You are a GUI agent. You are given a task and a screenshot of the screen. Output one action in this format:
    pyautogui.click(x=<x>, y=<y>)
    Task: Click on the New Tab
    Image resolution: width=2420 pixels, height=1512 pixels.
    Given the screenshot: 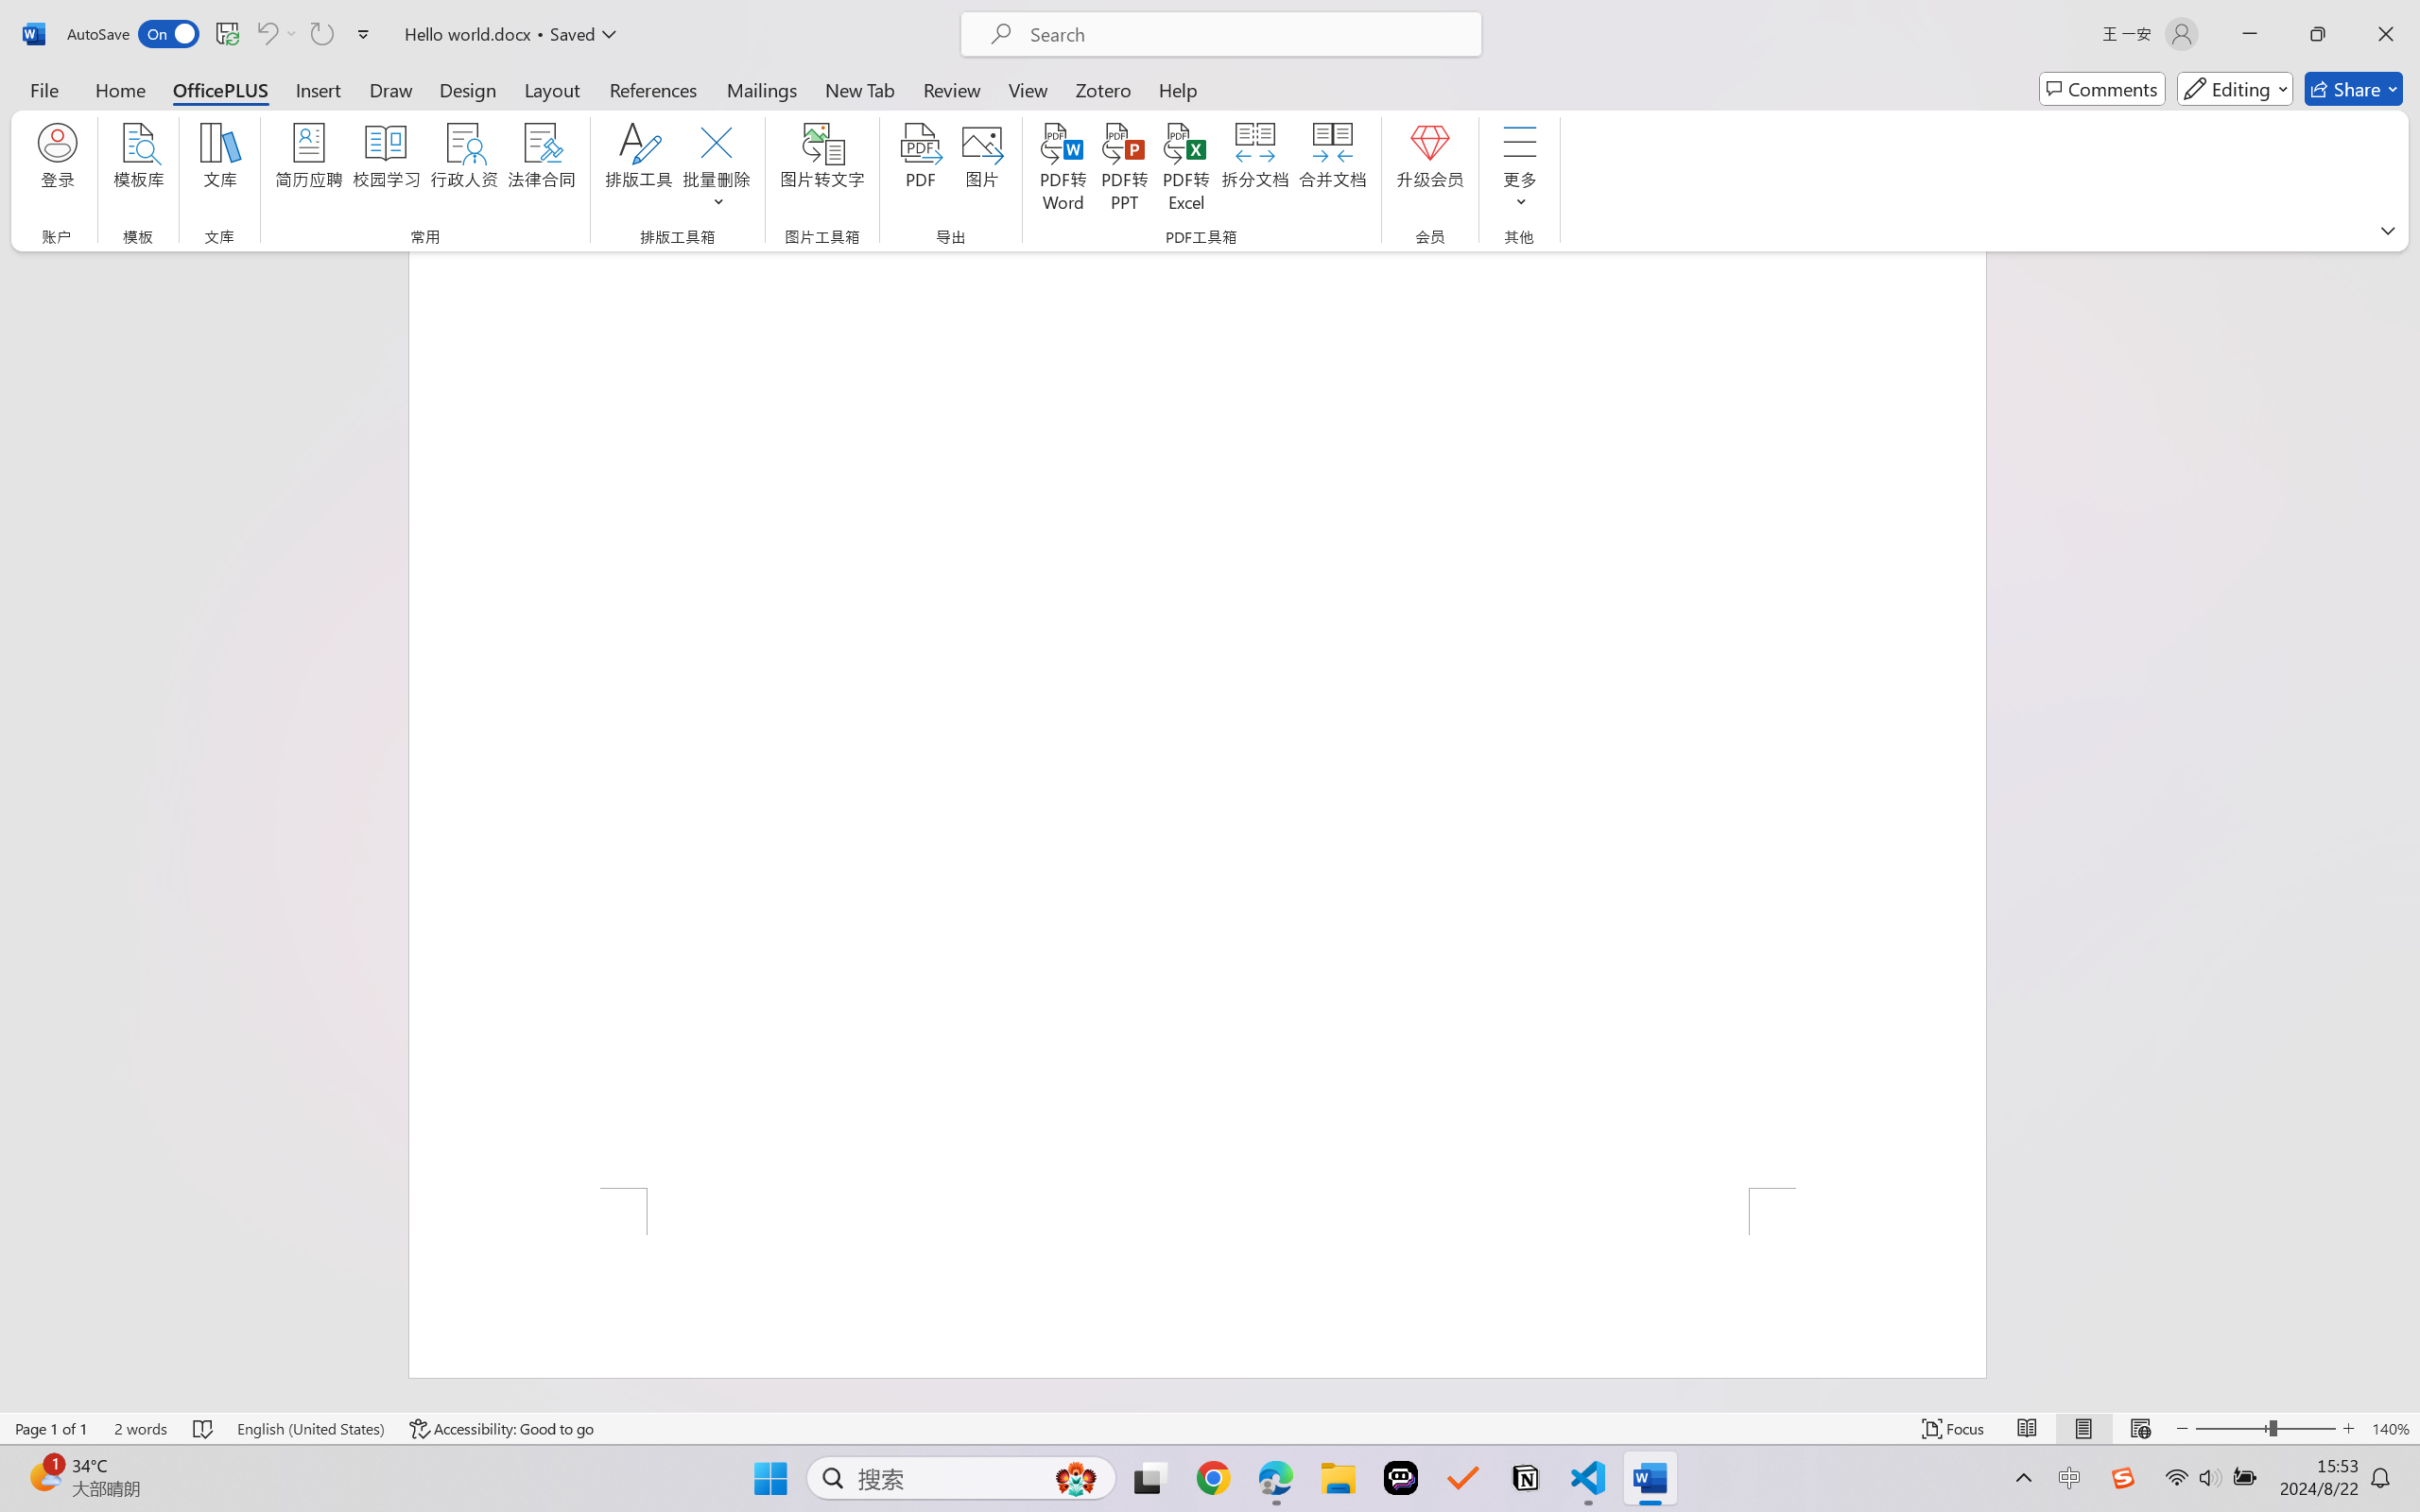 What is the action you would take?
    pyautogui.click(x=860, y=89)
    